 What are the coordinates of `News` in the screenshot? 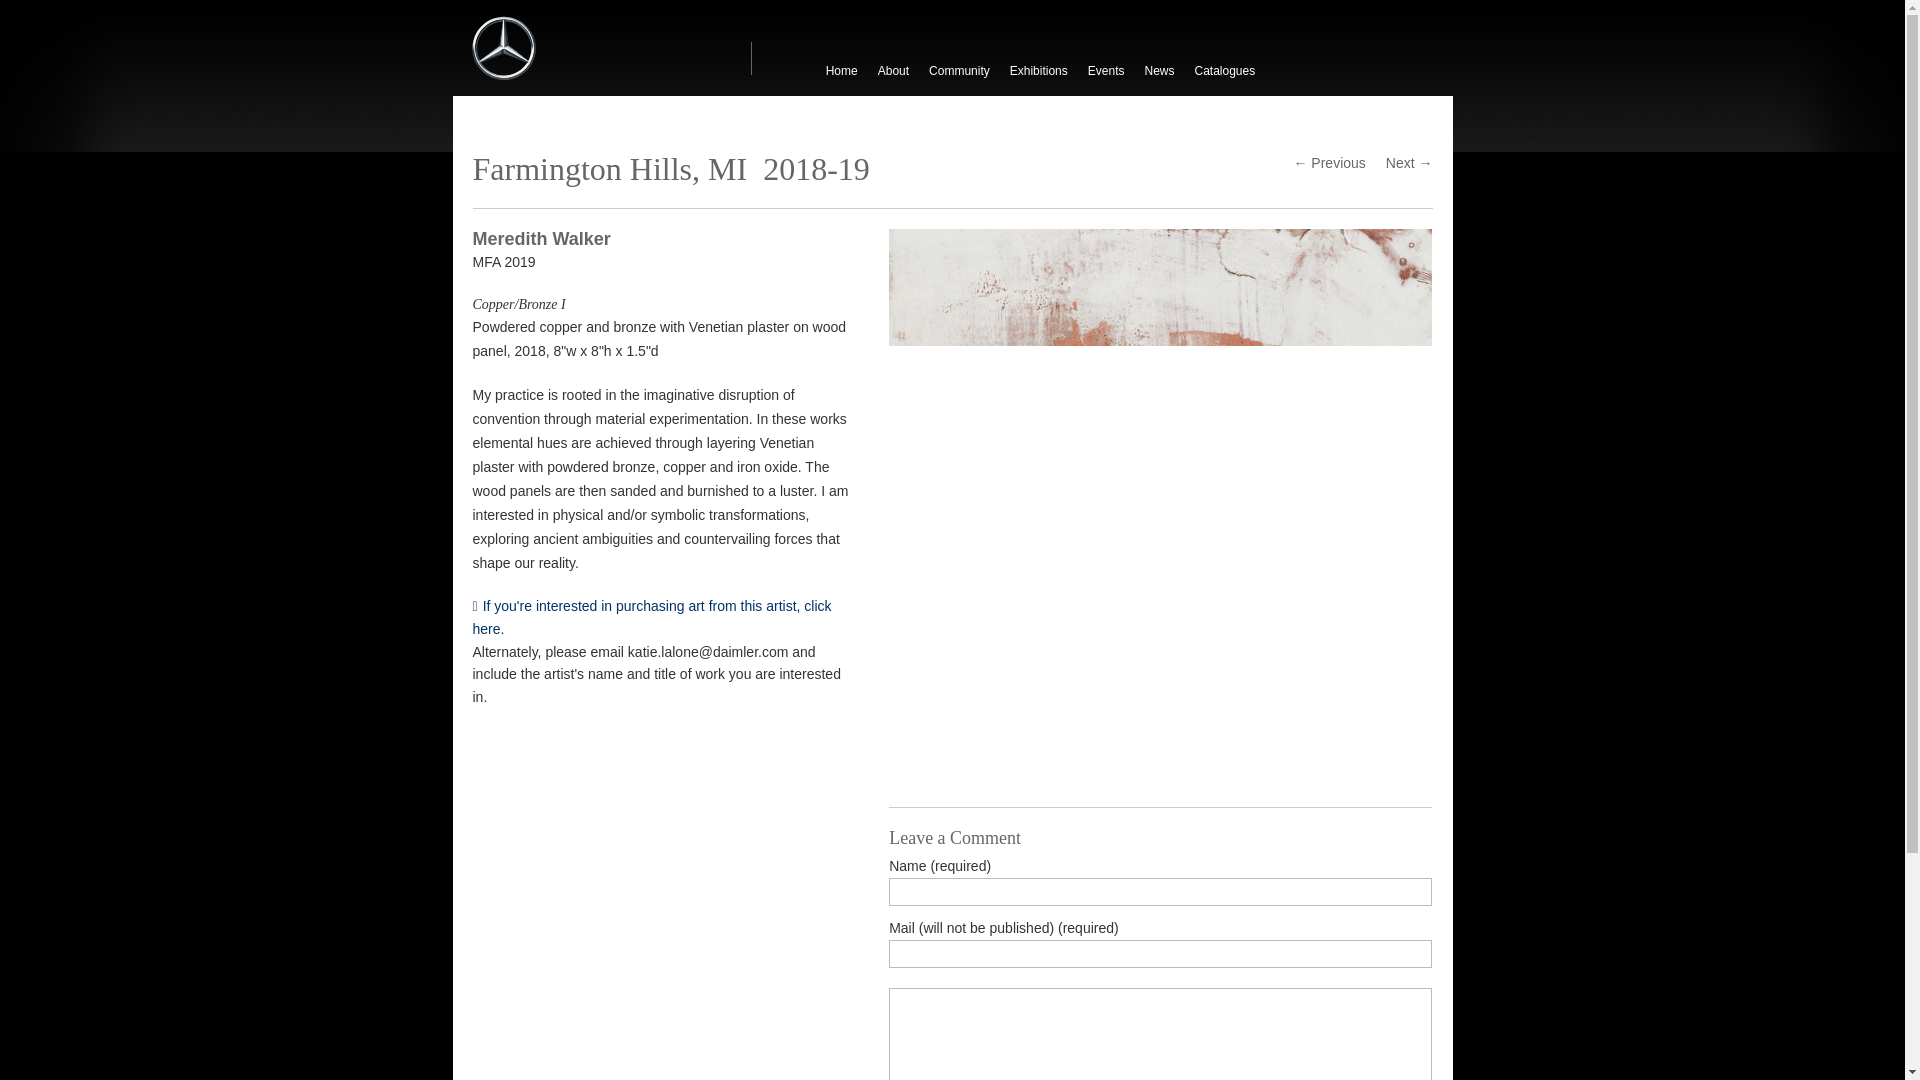 It's located at (1159, 71).